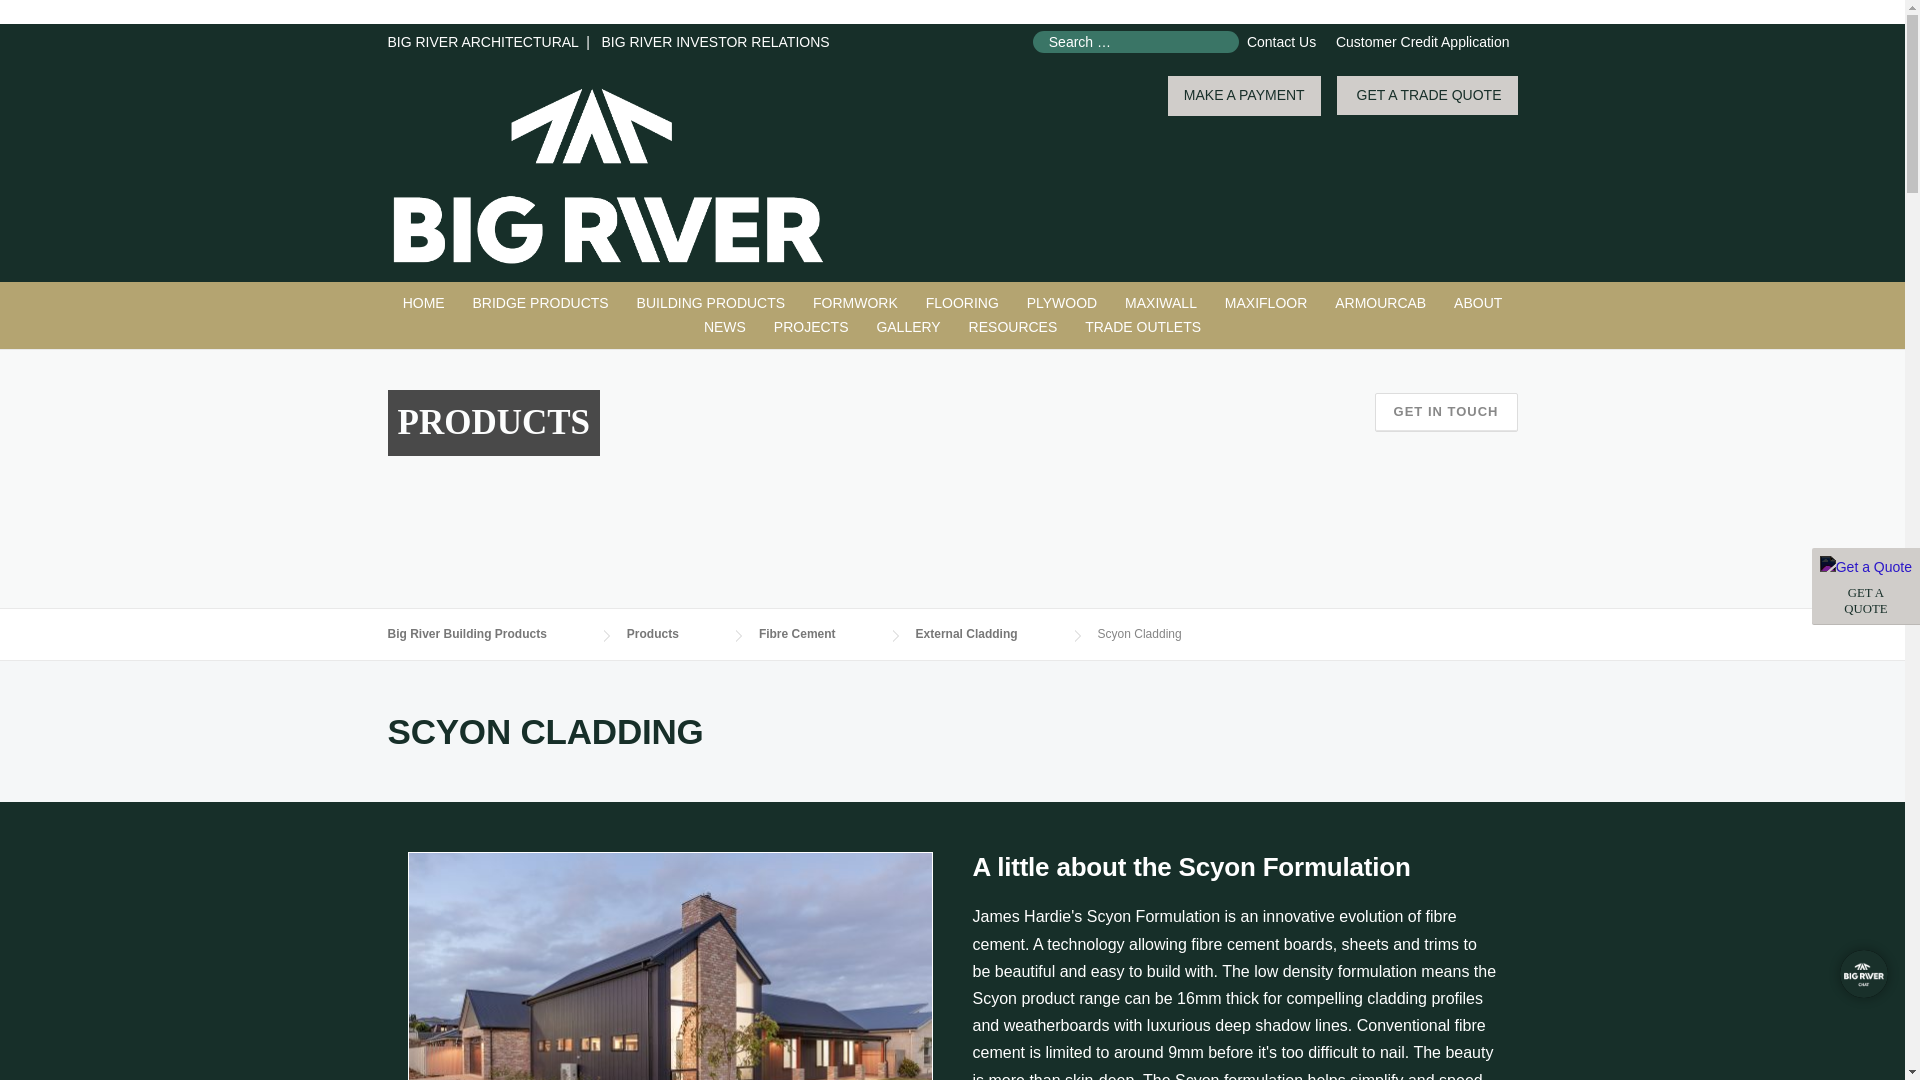 The image size is (1920, 1080). What do you see at coordinates (908, 328) in the screenshot?
I see `Gallery` at bounding box center [908, 328].